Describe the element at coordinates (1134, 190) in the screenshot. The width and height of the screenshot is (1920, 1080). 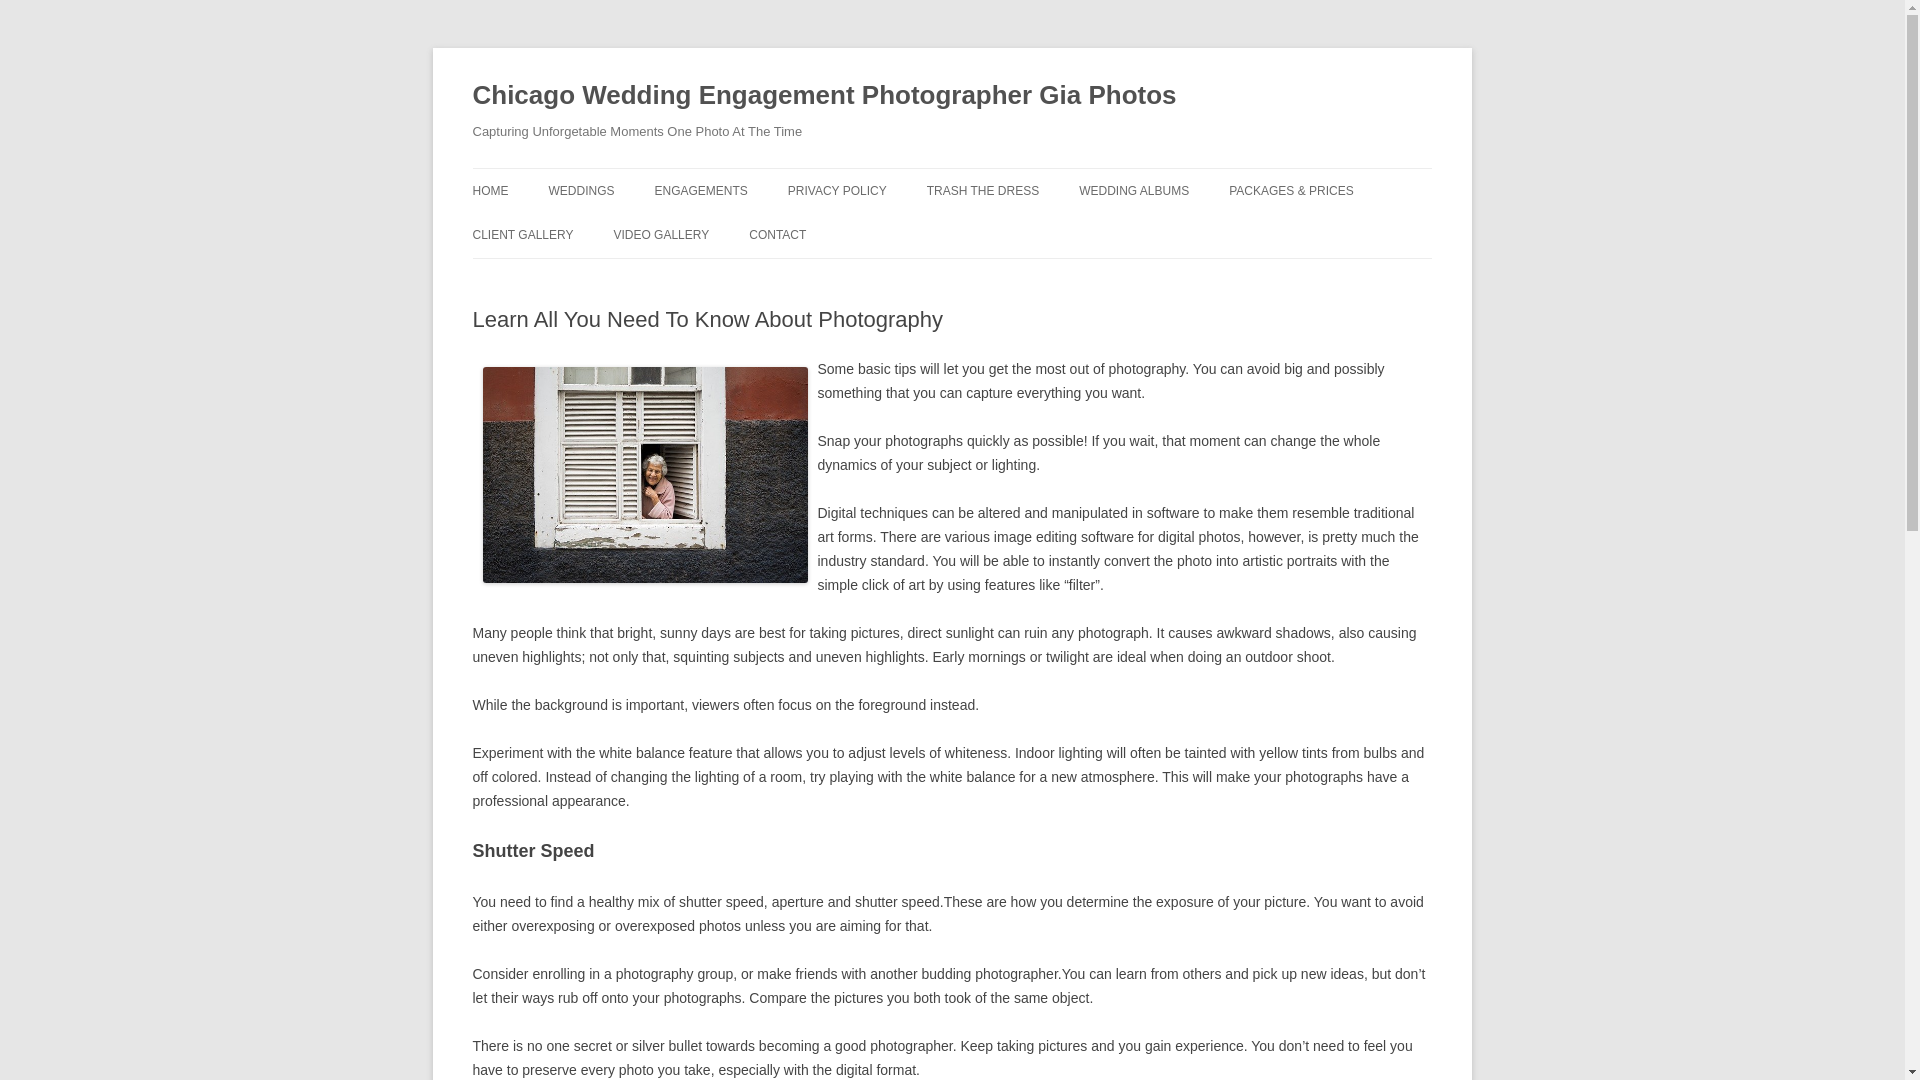
I see `WEDDING ALBUMS` at that location.